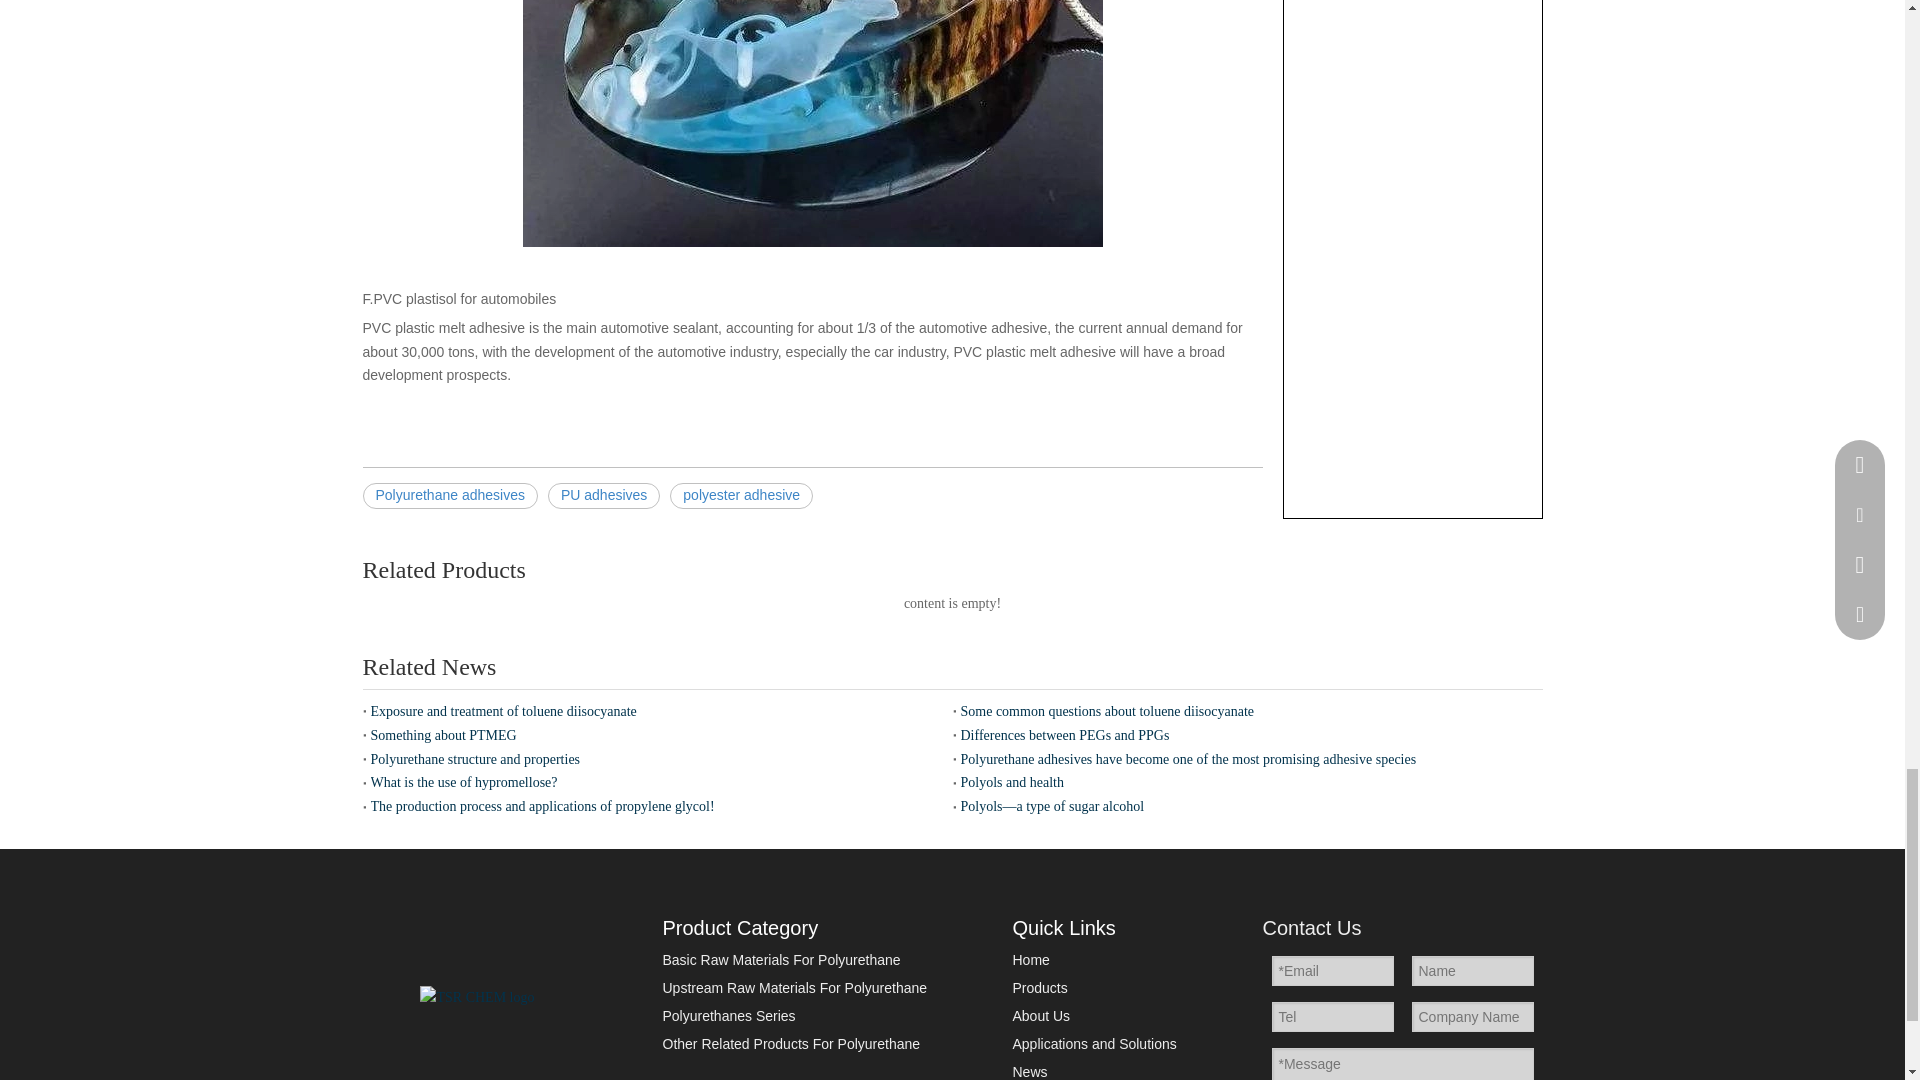 The image size is (1920, 1080). I want to click on Polyols and health, so click(1247, 782).